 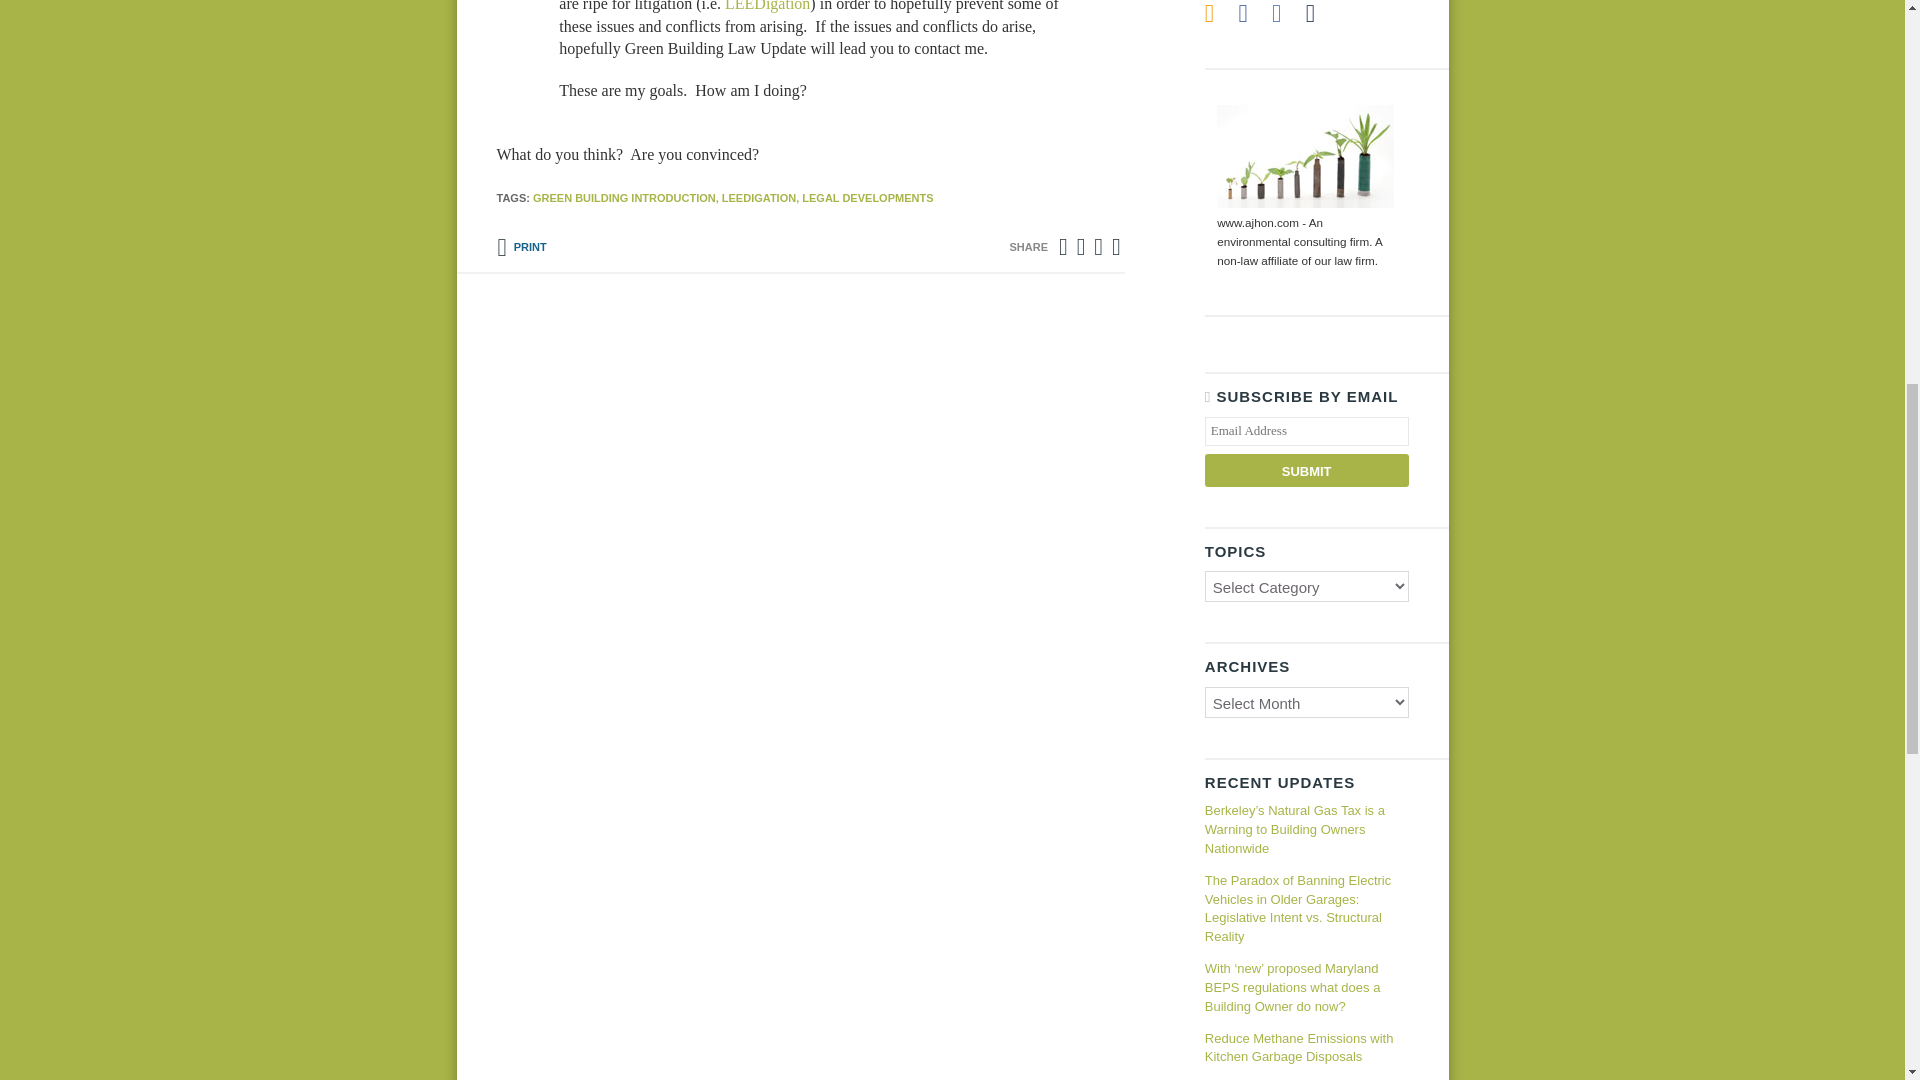 What do you see at coordinates (768, 6) in the screenshot?
I see `LEEDigation` at bounding box center [768, 6].